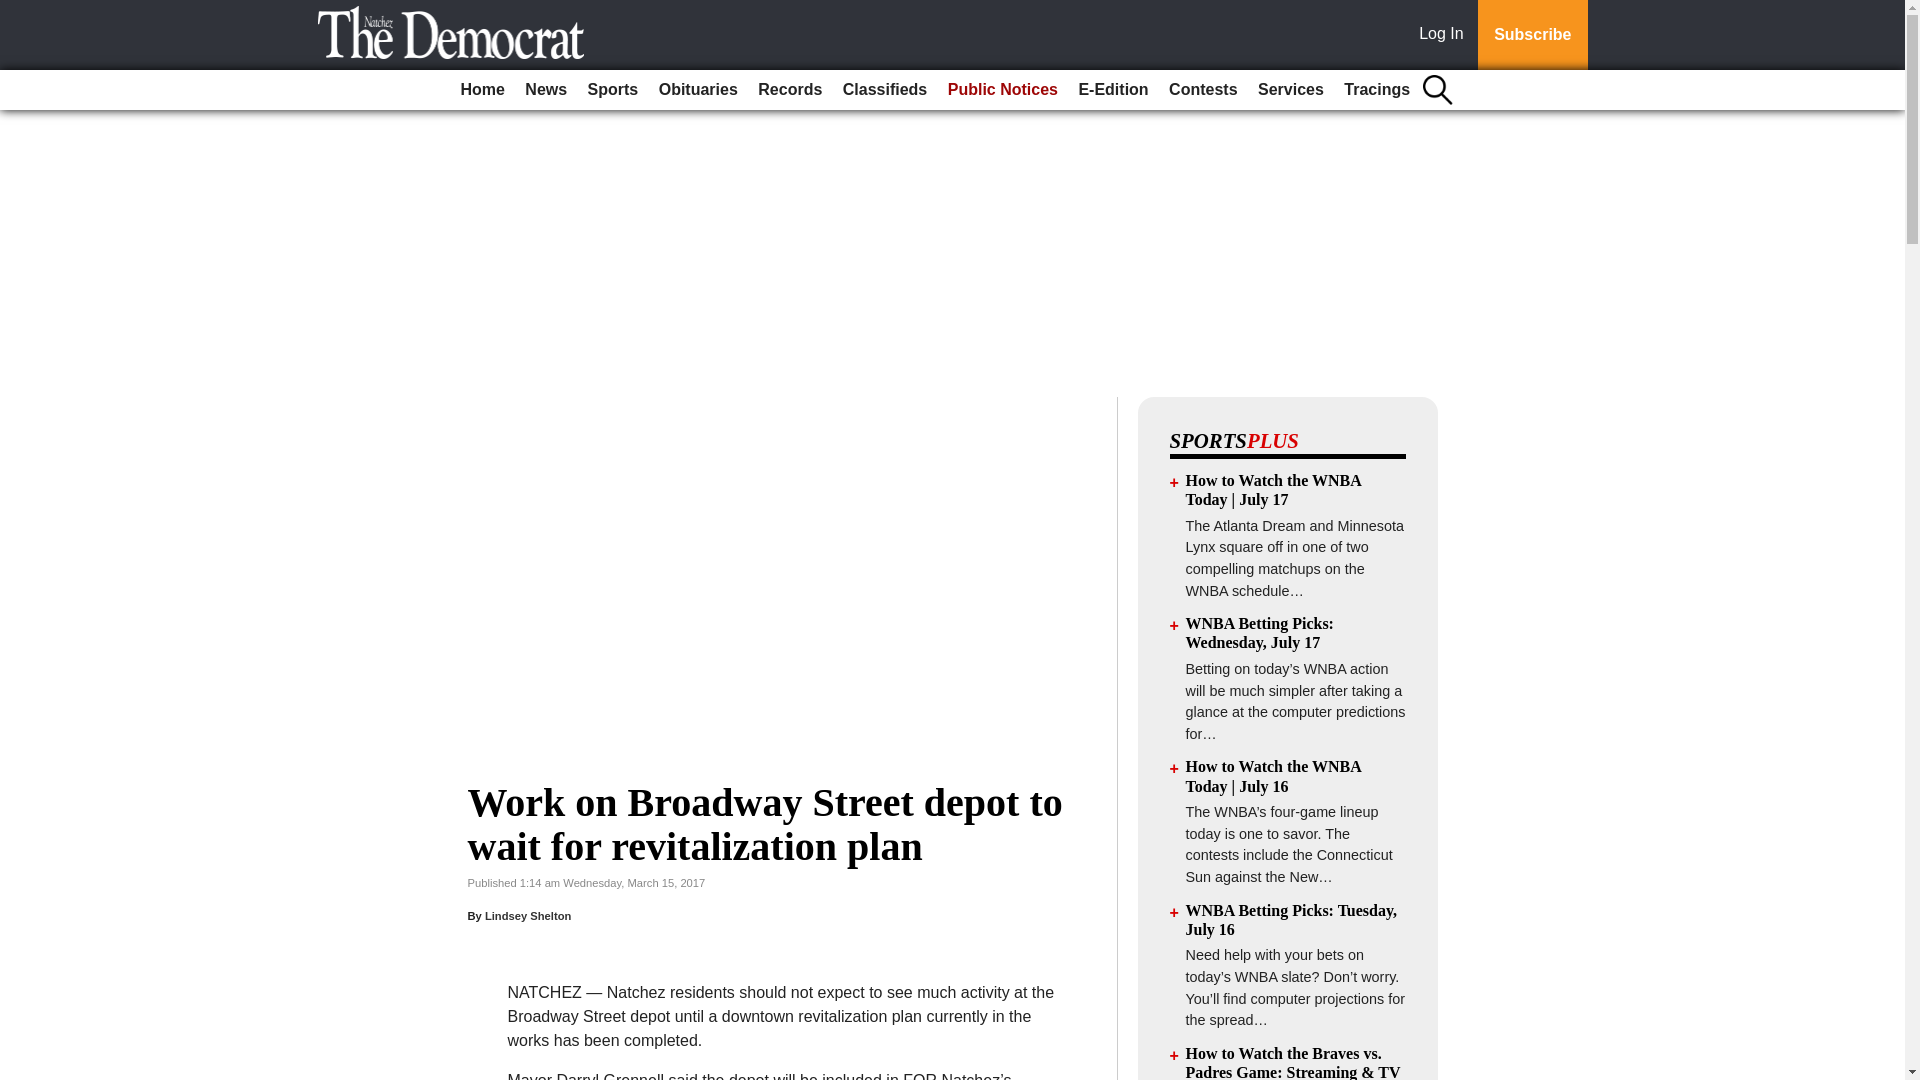 Image resolution: width=1920 pixels, height=1080 pixels. What do you see at coordinates (1202, 90) in the screenshot?
I see `Contests` at bounding box center [1202, 90].